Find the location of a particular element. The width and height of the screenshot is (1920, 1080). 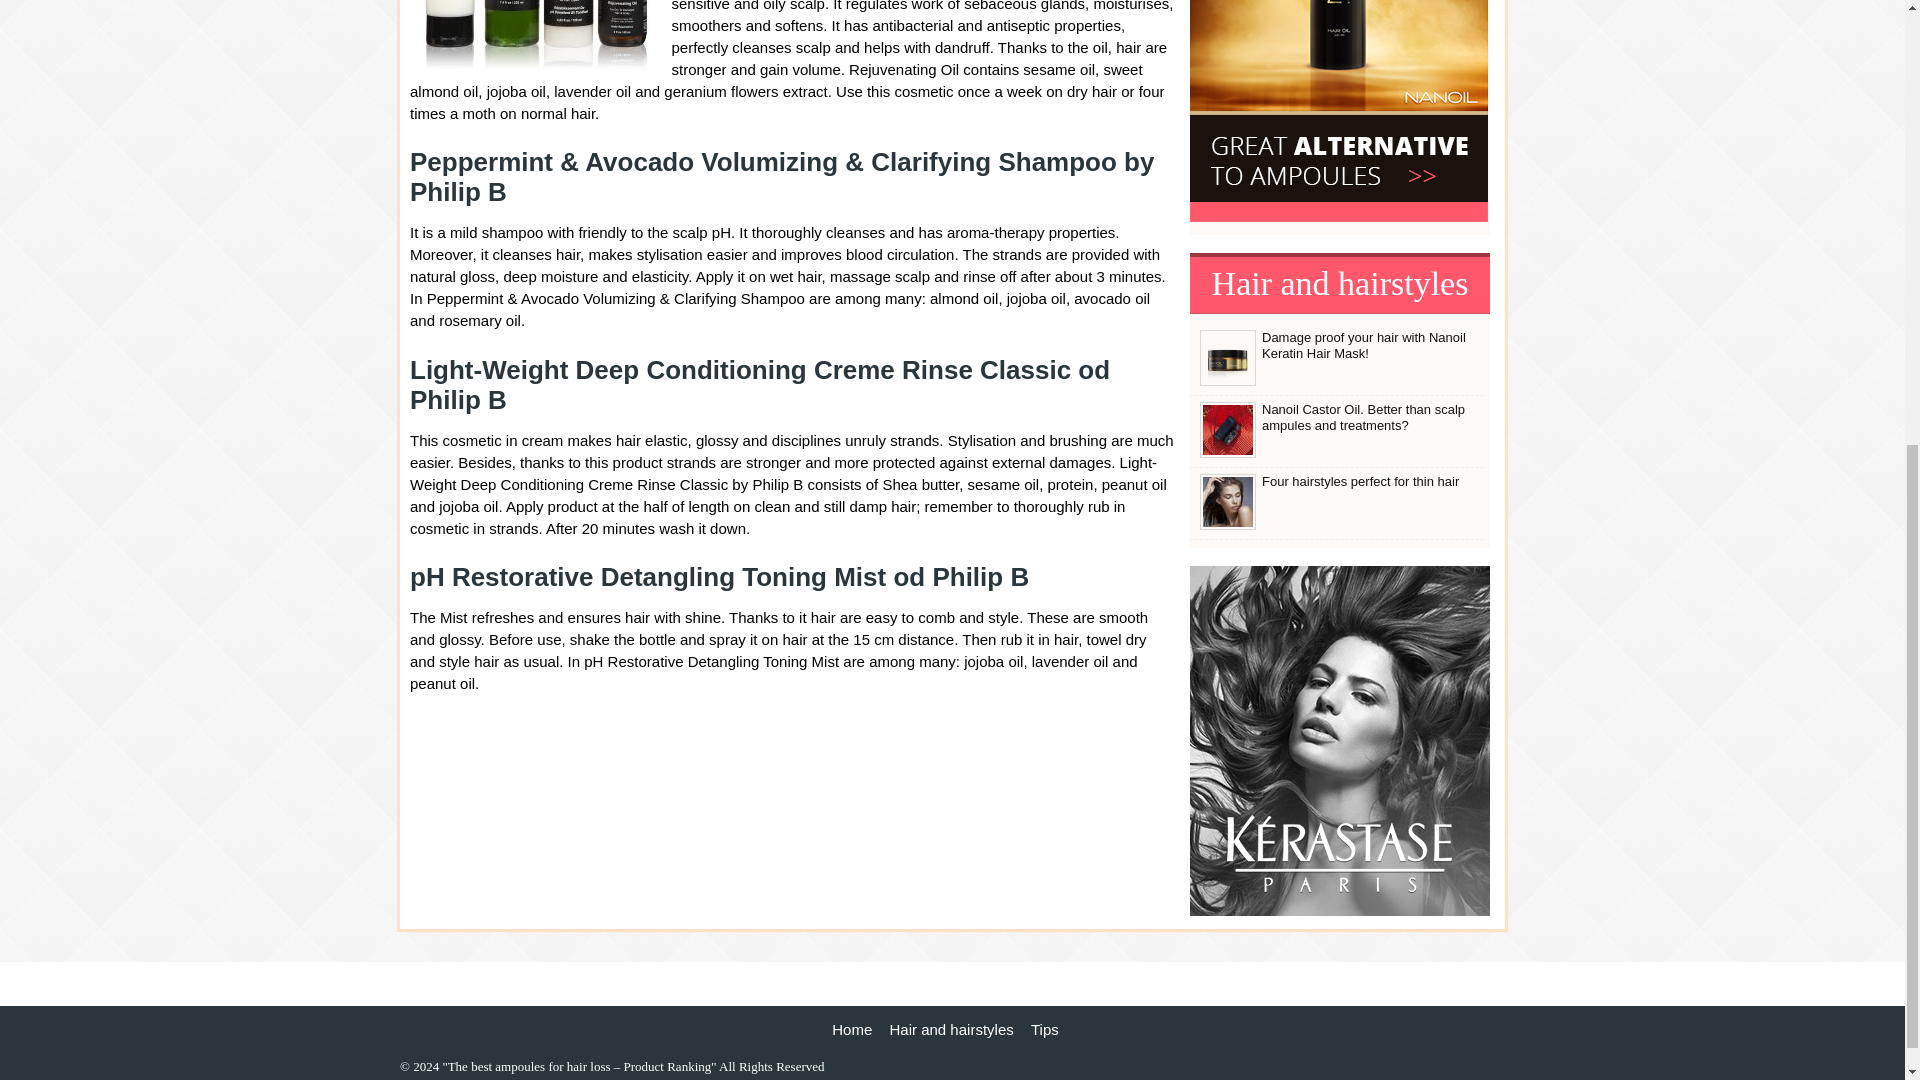

Nanoil Castor Oil. Better than scalp ampules and treatments? is located at coordinates (1362, 417).